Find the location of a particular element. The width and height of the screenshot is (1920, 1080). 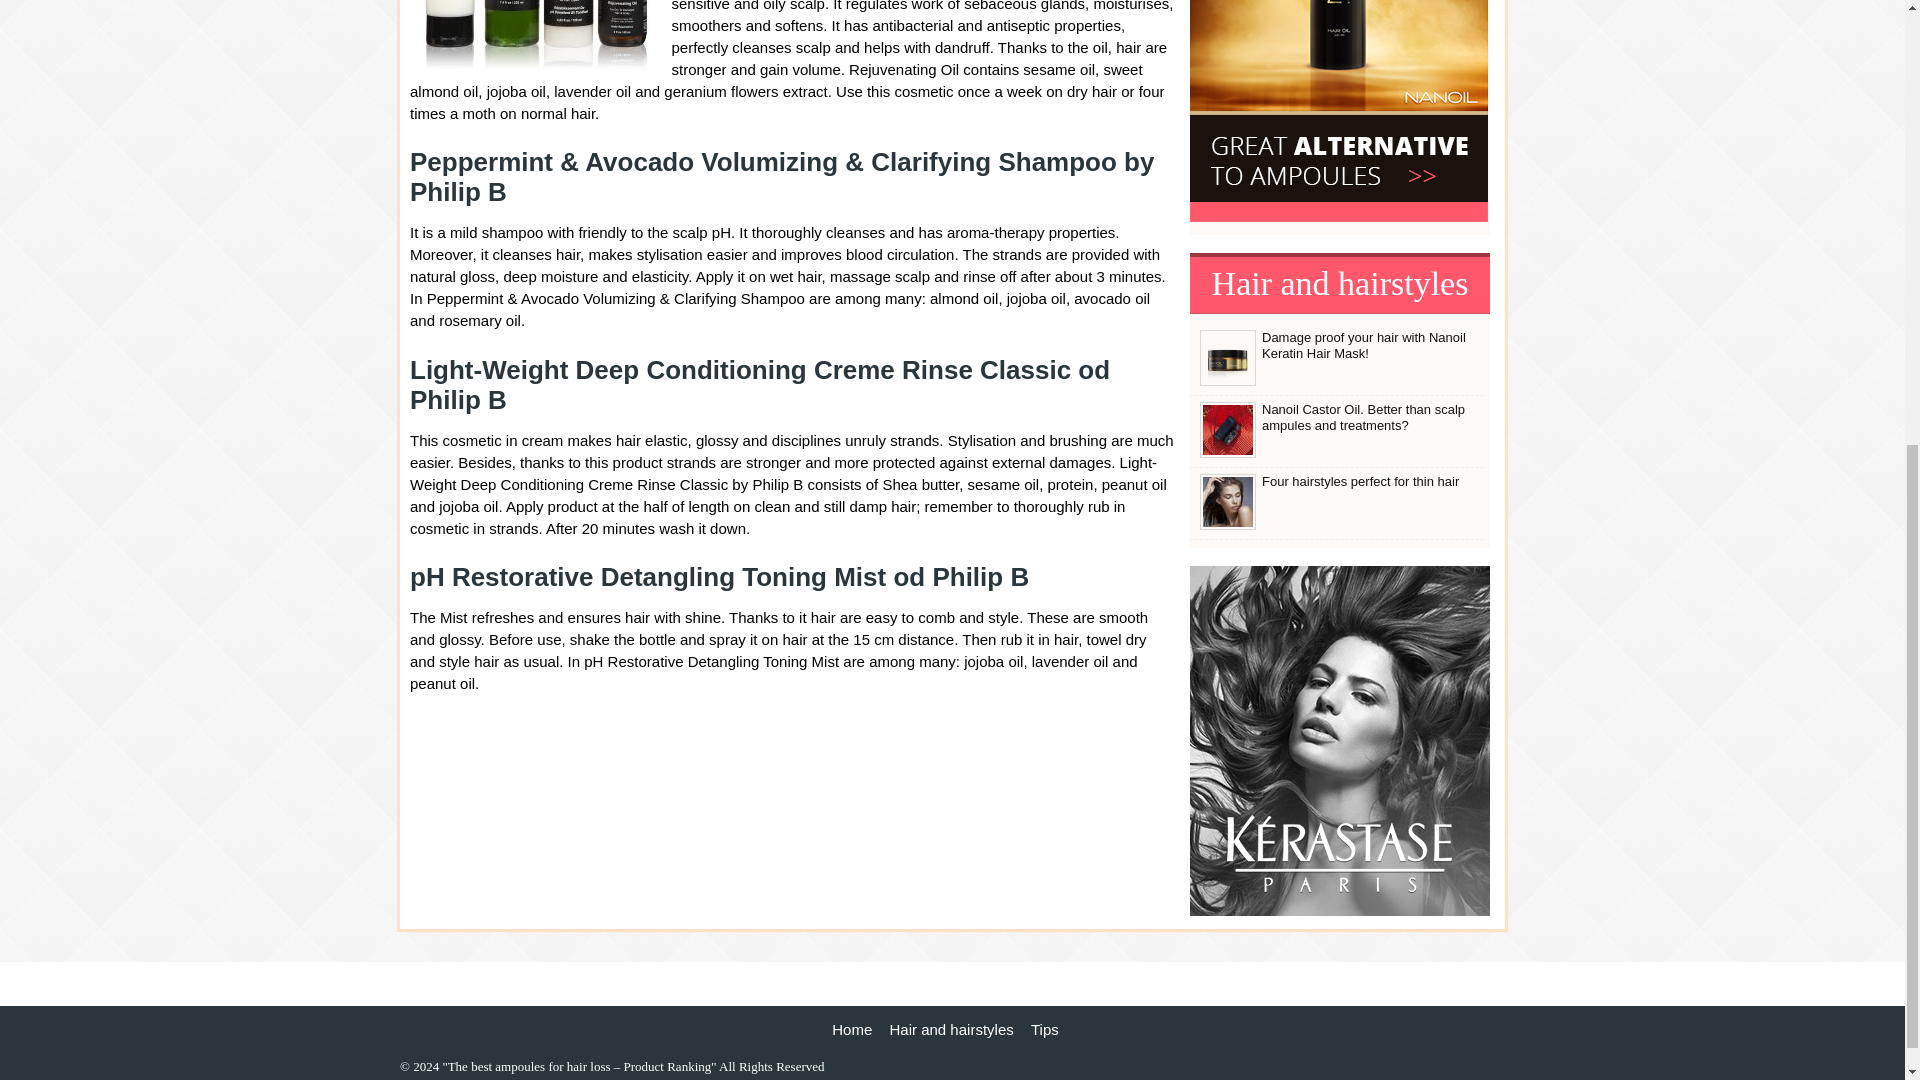

Nanoil Castor Oil. Better than scalp ampules and treatments? is located at coordinates (1362, 417).